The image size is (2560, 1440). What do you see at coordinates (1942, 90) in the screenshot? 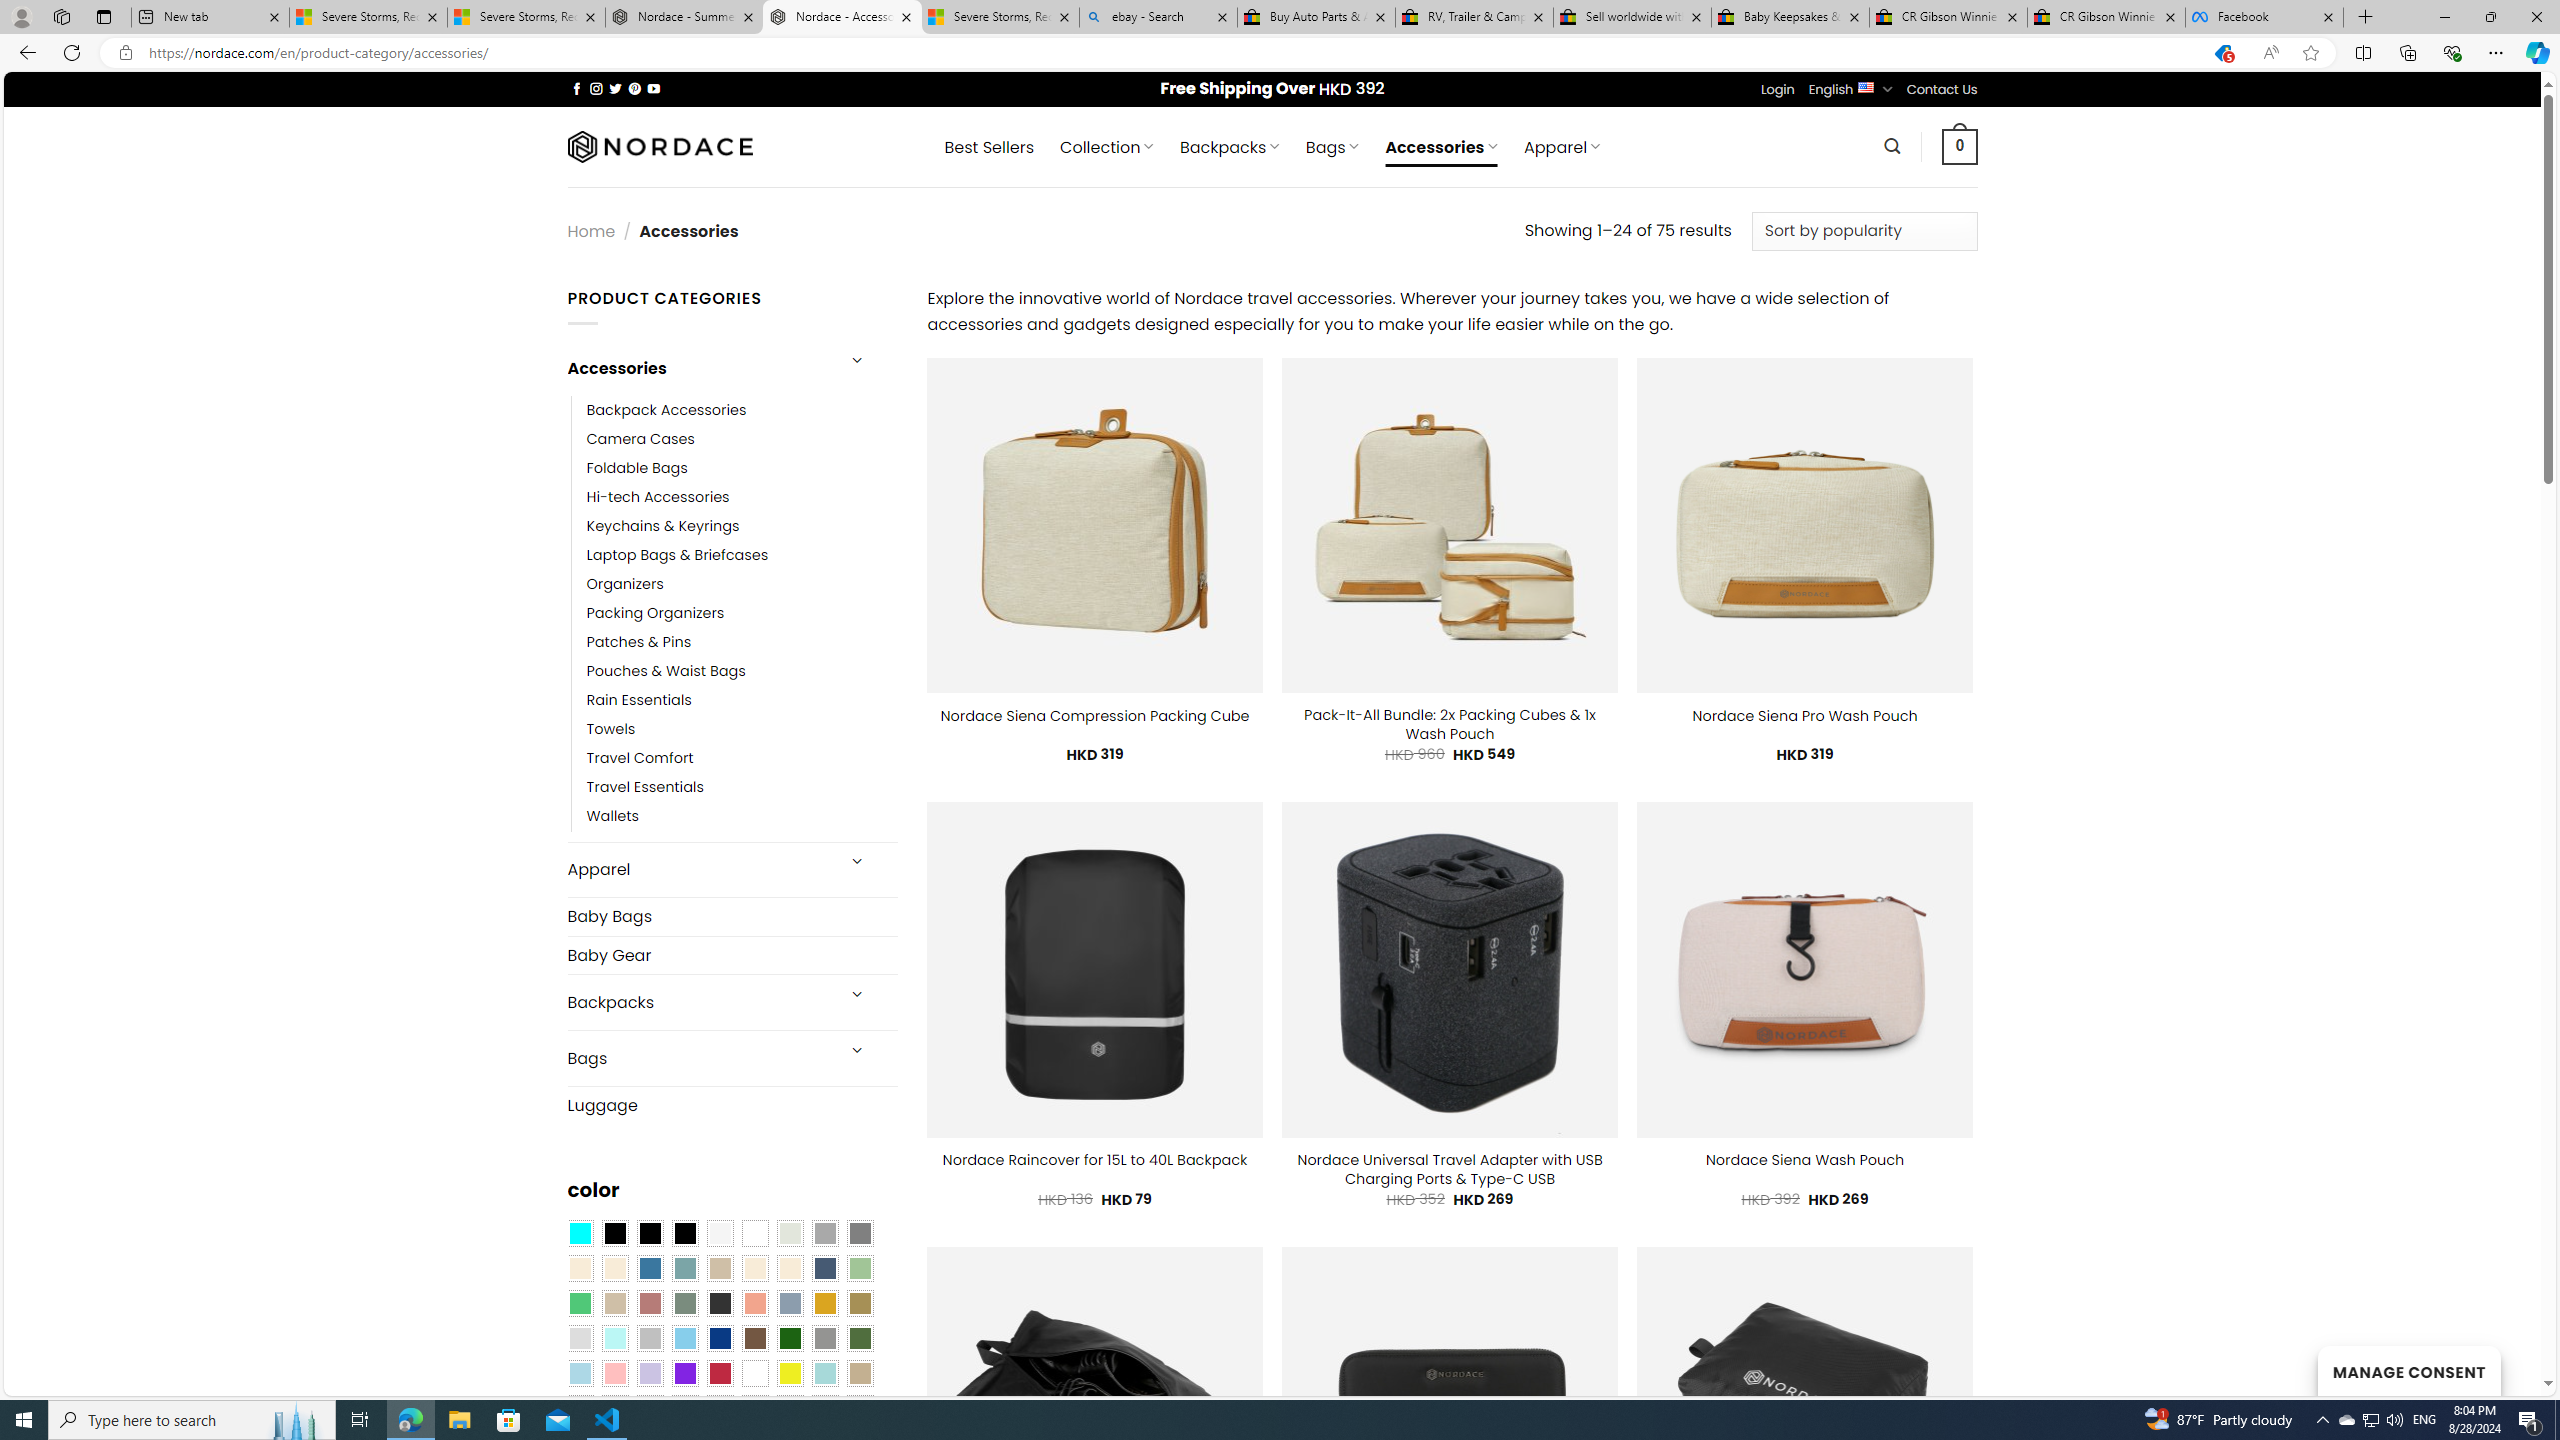
I see `Contact Us` at bounding box center [1942, 90].